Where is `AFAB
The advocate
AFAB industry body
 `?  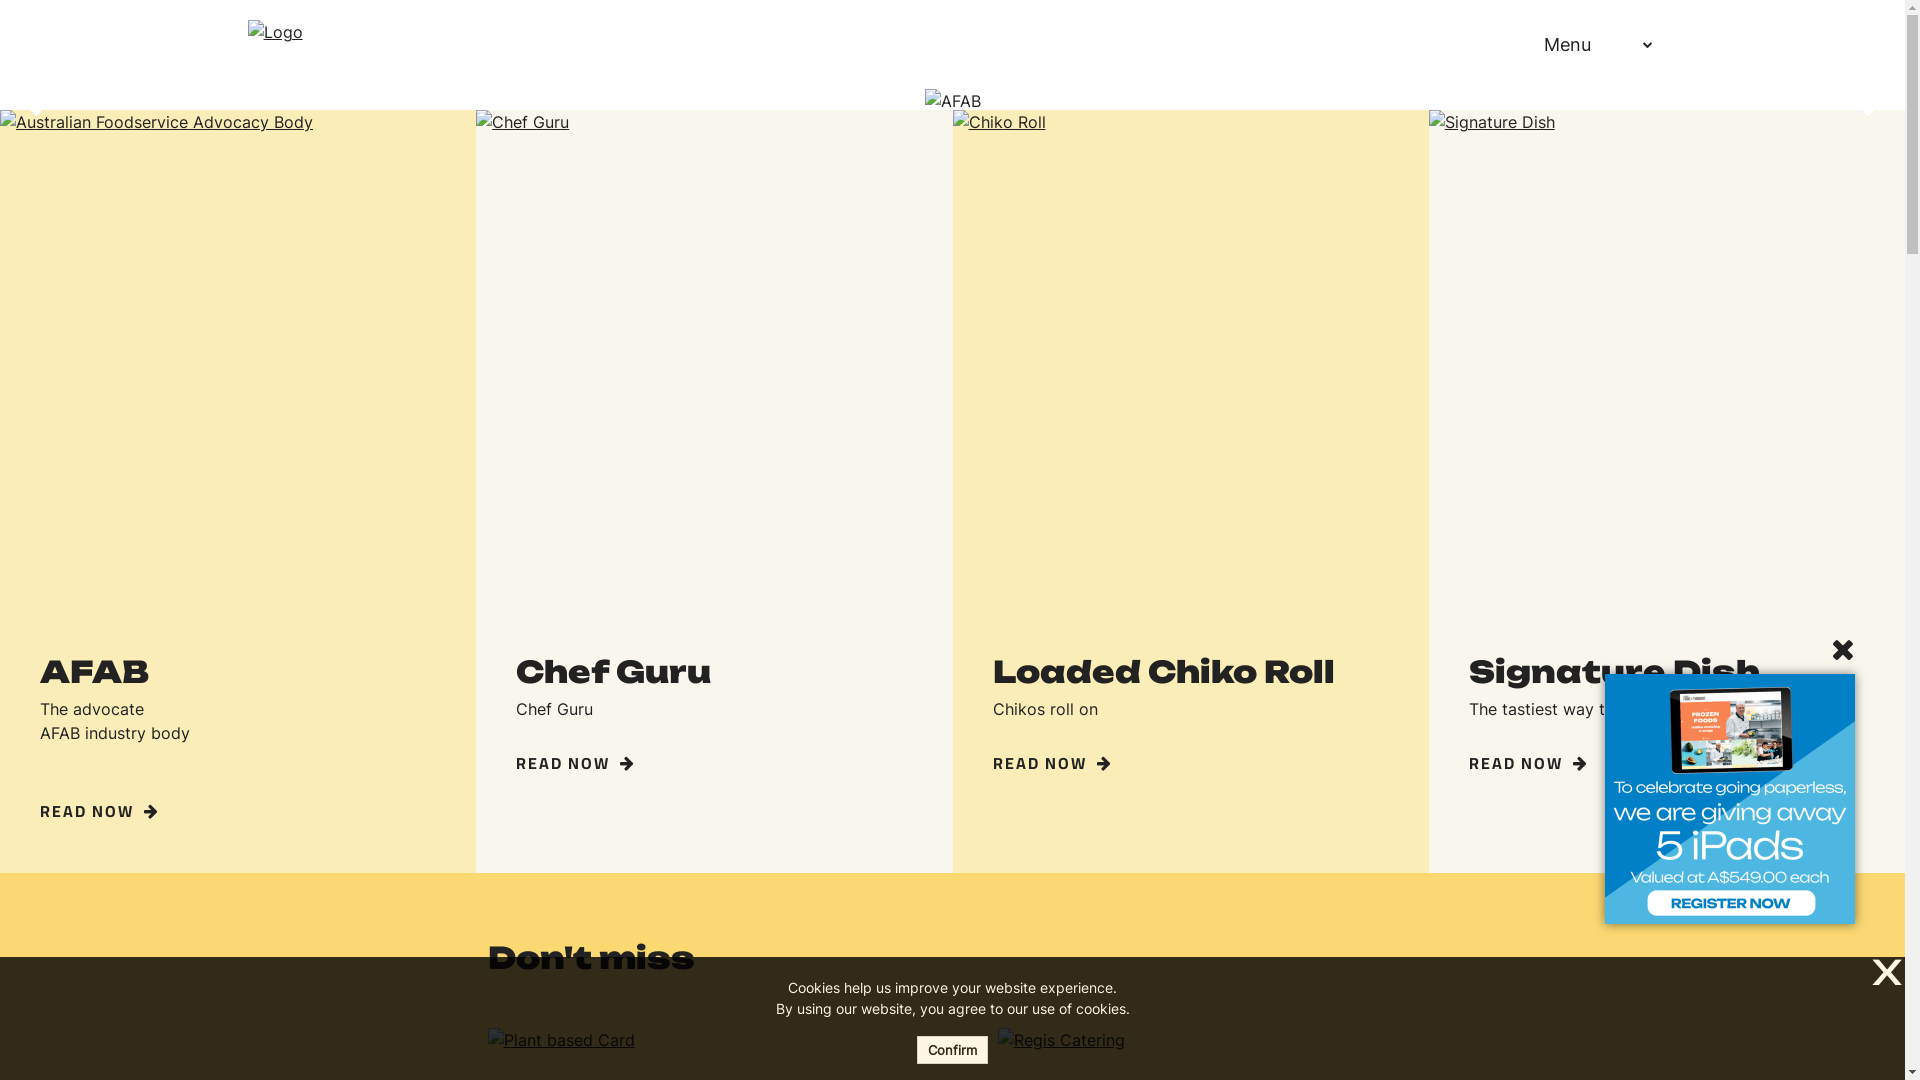 AFAB
The advocate
AFAB industry body
  is located at coordinates (238, 713).